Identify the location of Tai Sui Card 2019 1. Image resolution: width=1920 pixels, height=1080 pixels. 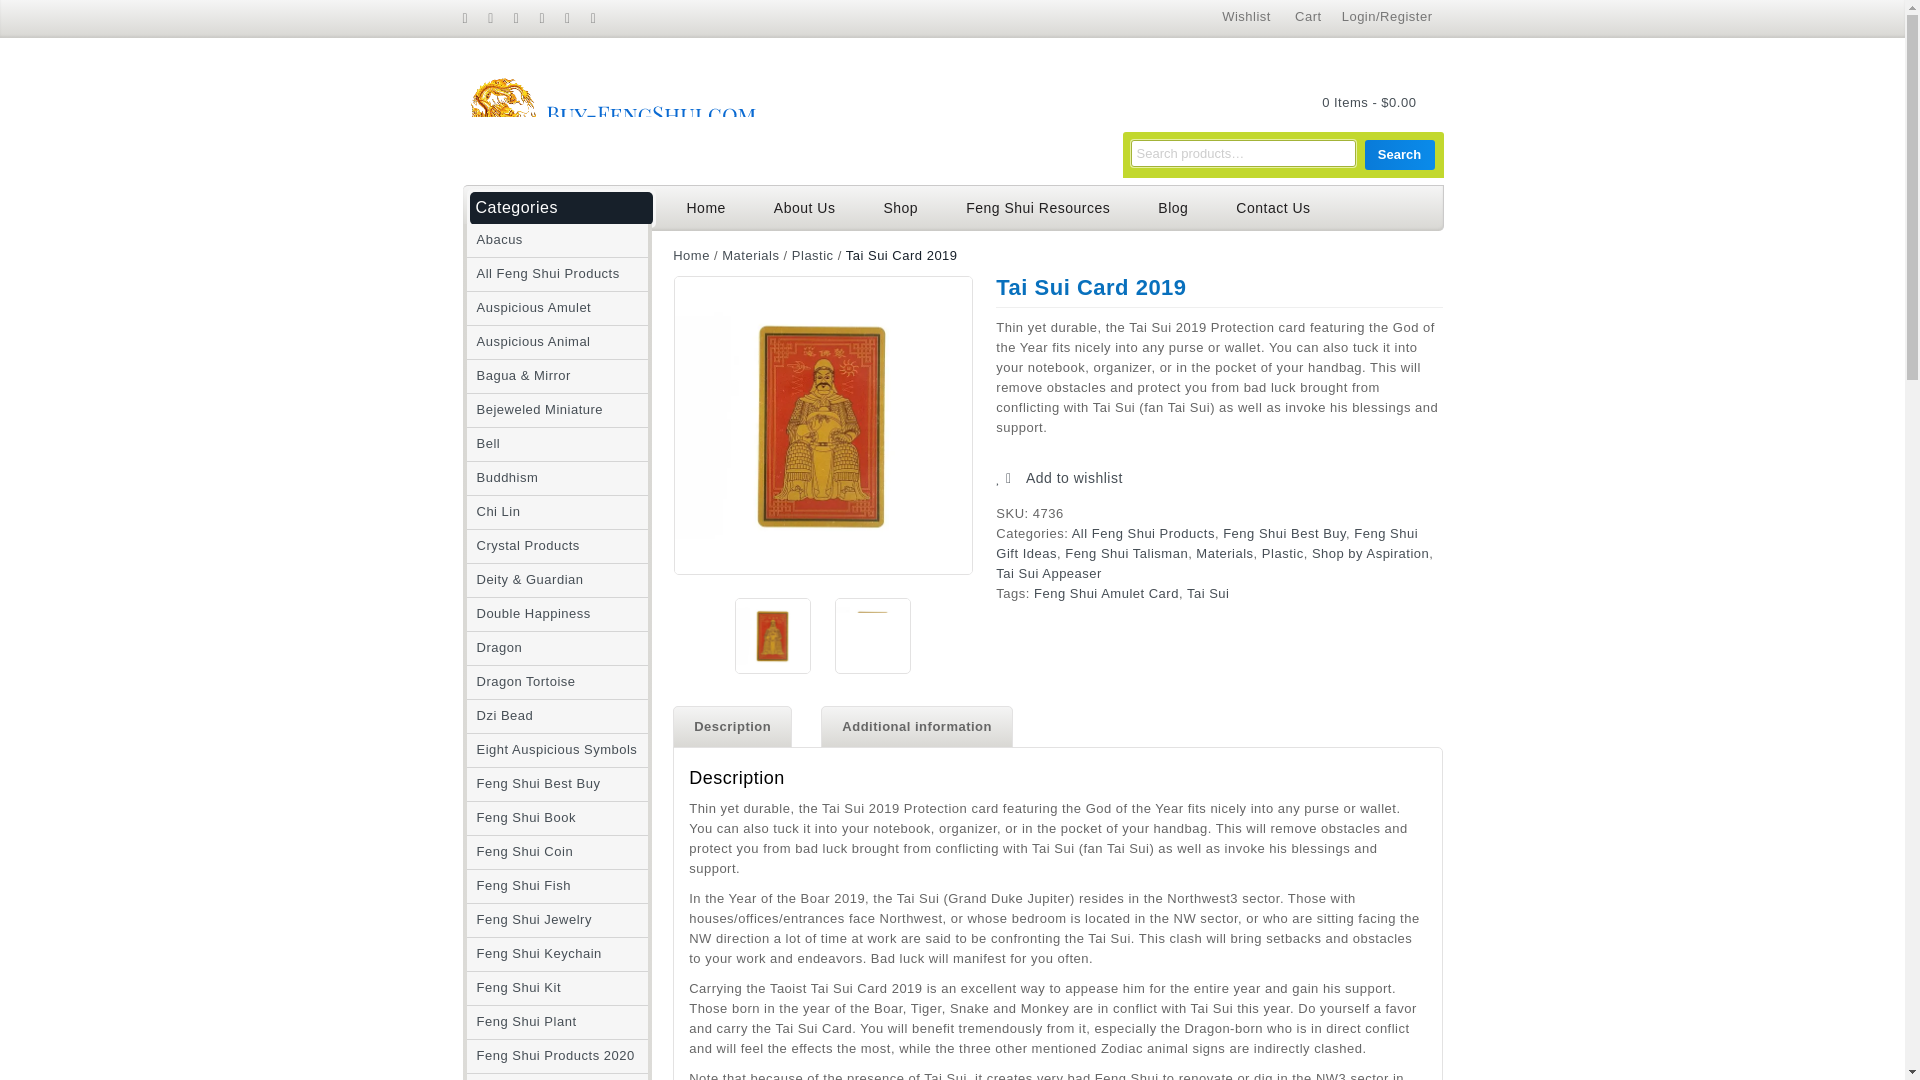
(772, 636).